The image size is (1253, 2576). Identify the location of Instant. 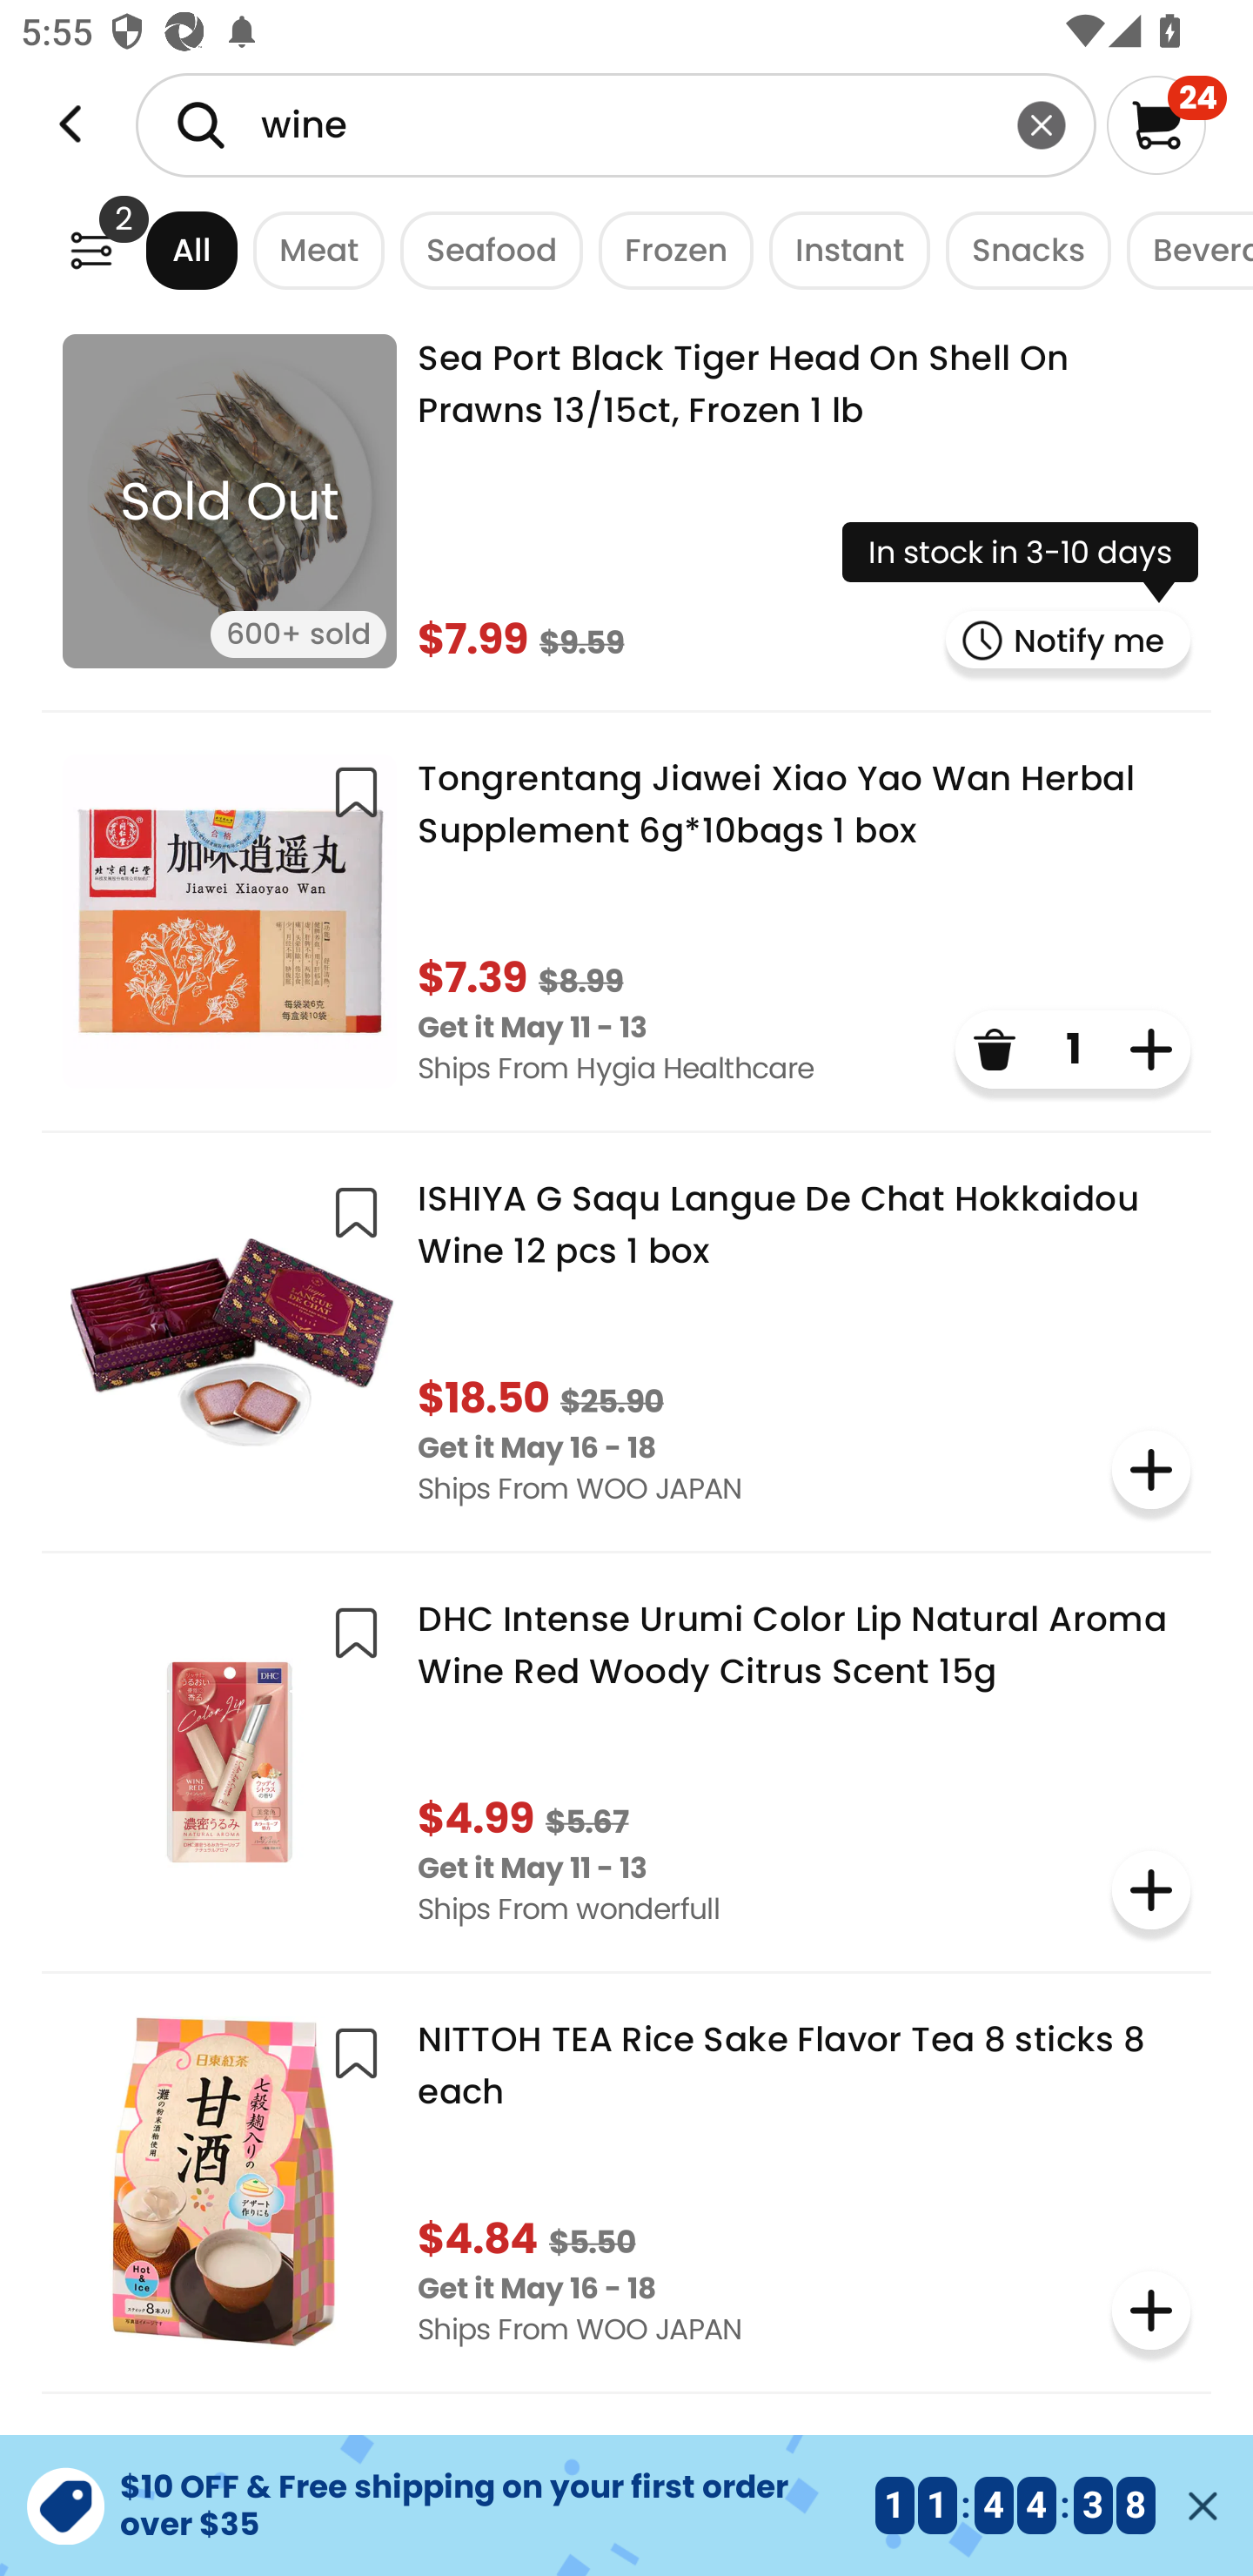
(841, 249).